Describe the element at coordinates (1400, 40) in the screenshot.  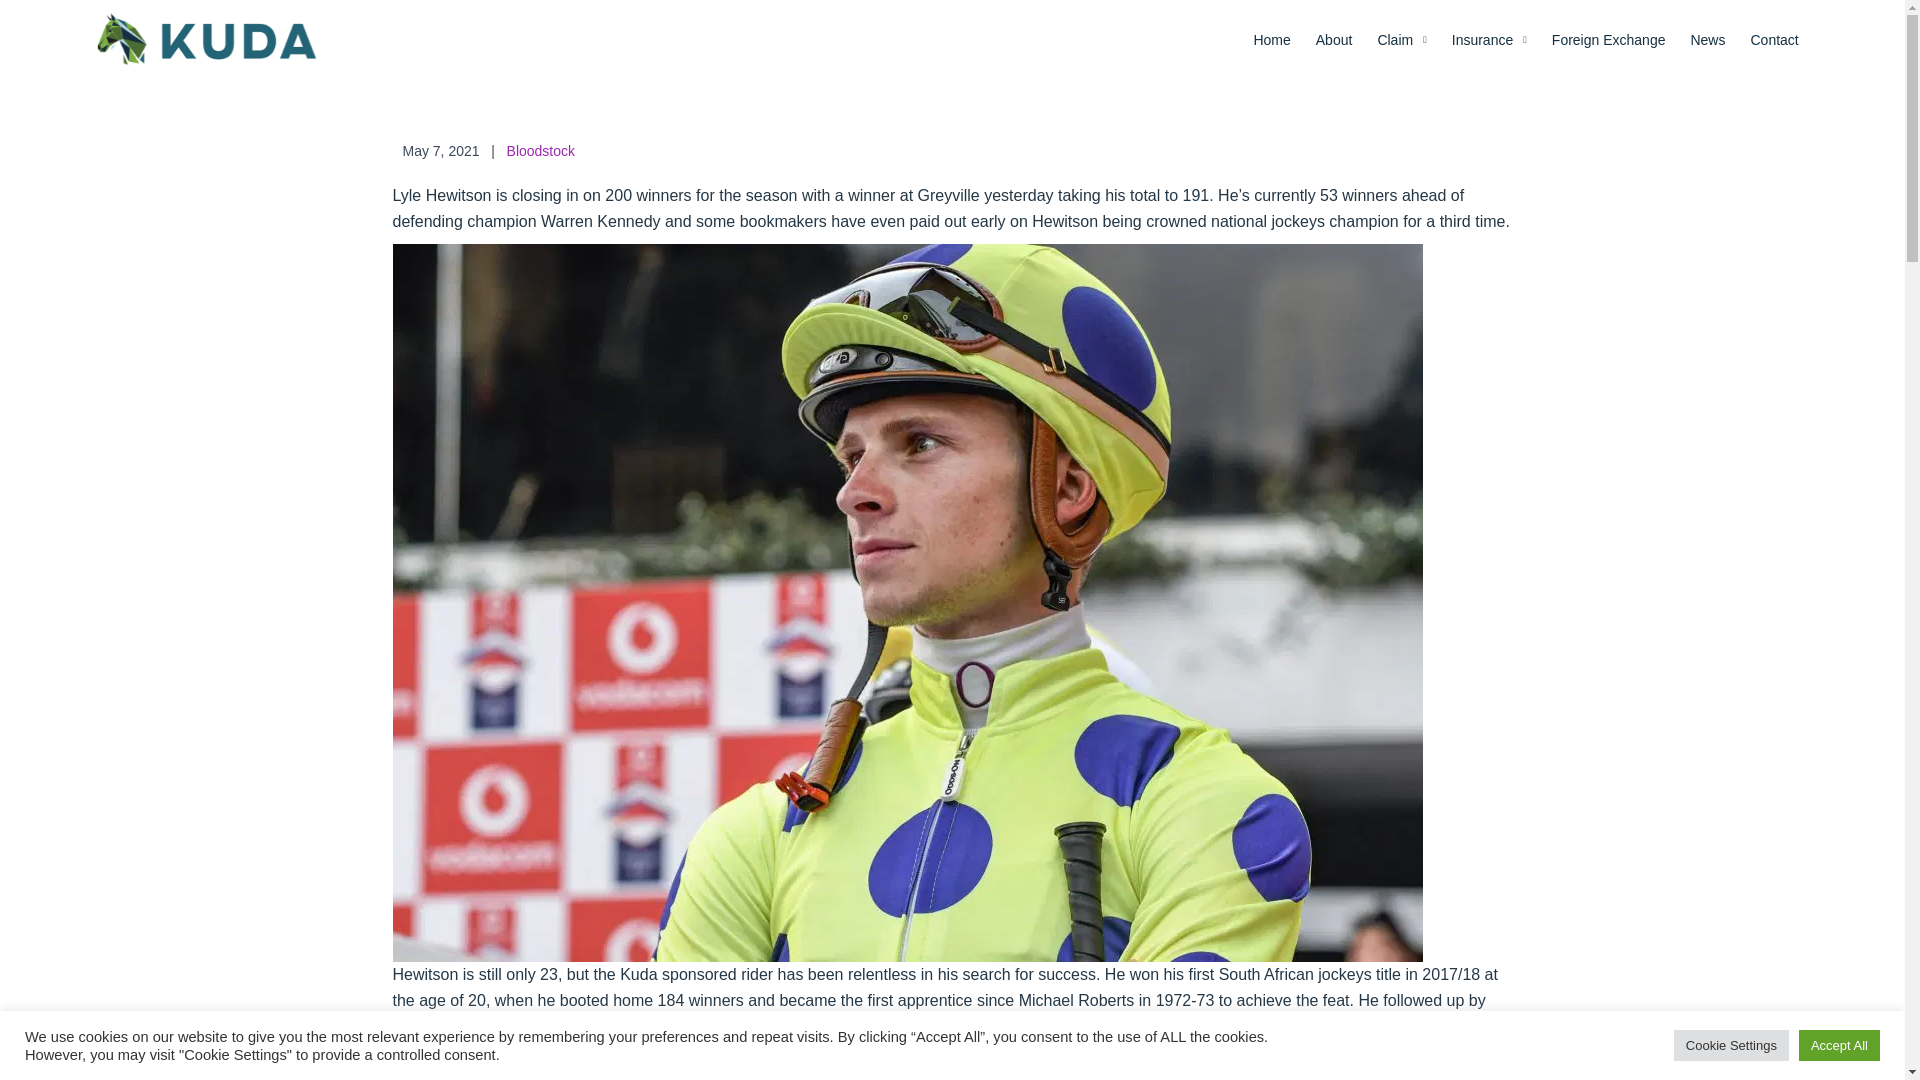
I see `Claim` at that location.